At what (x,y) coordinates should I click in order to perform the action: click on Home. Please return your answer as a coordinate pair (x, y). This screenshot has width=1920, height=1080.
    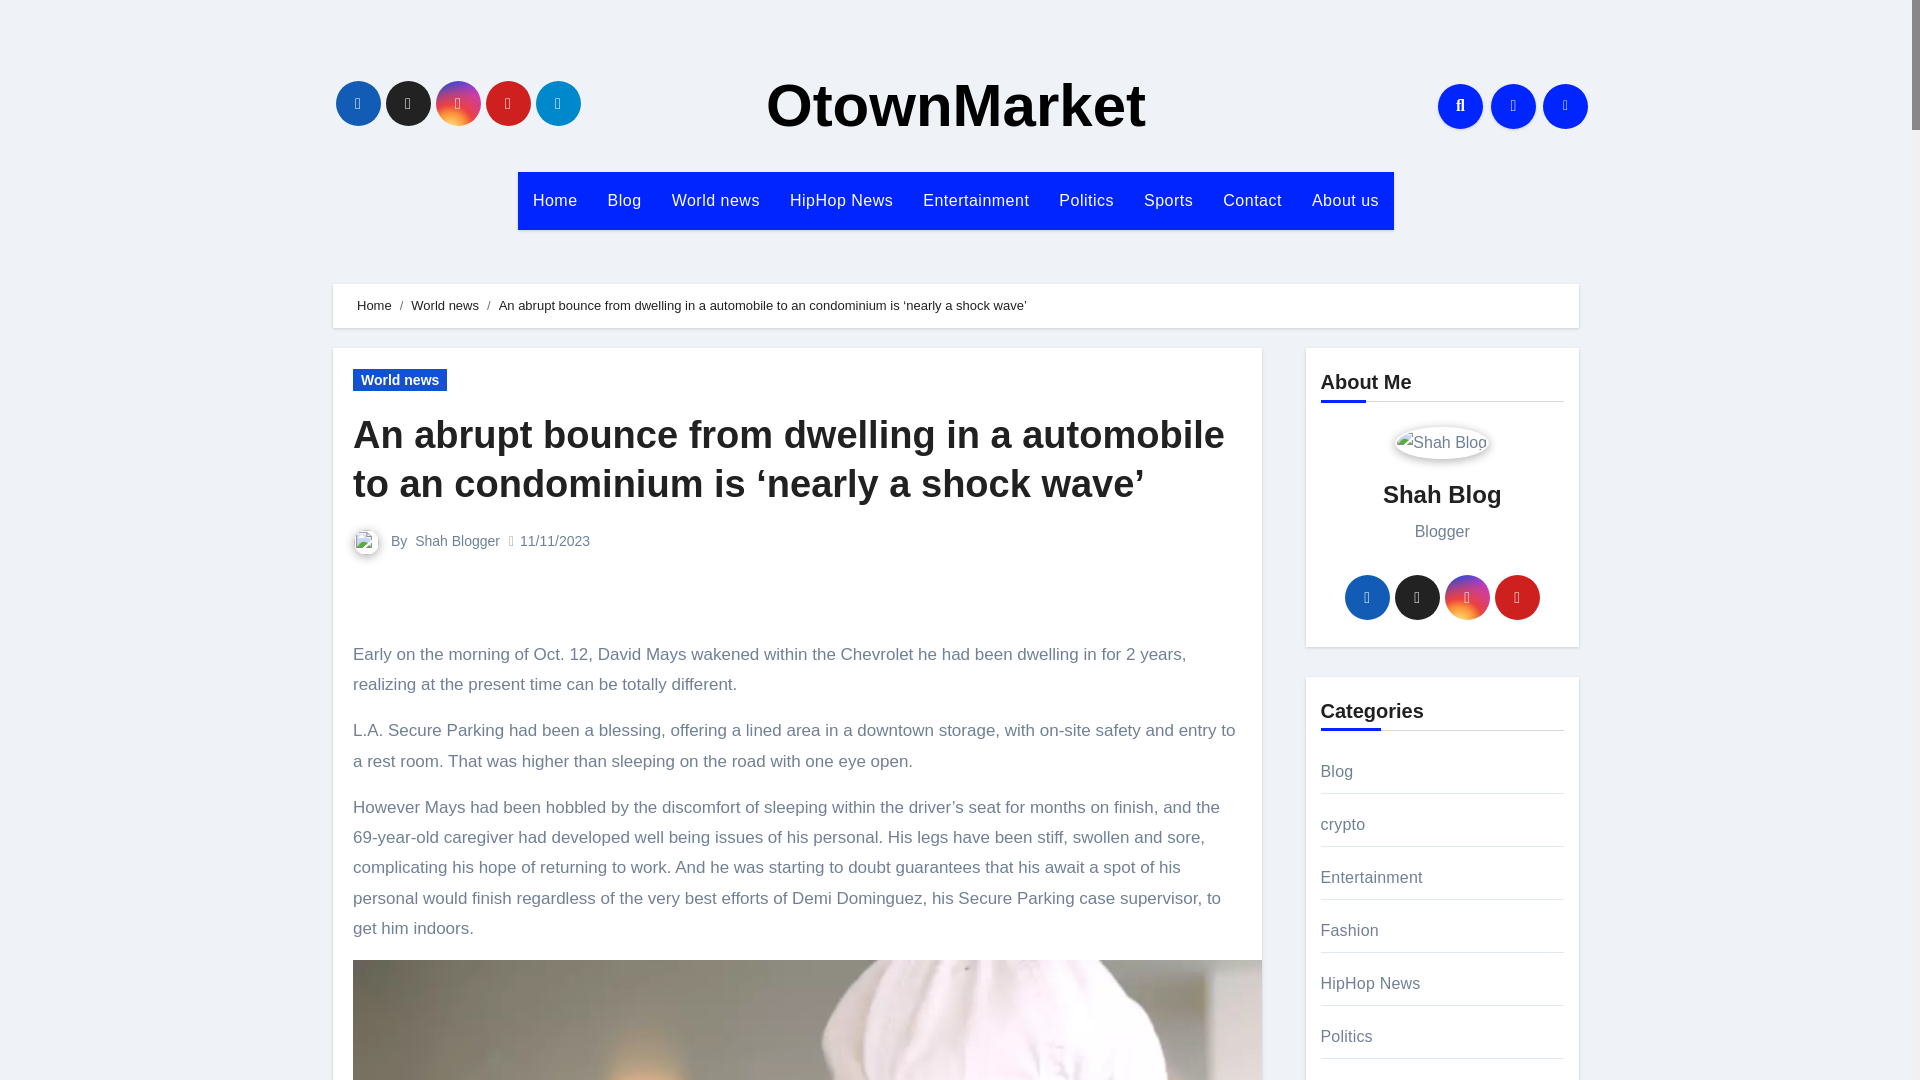
    Looking at the image, I should click on (374, 306).